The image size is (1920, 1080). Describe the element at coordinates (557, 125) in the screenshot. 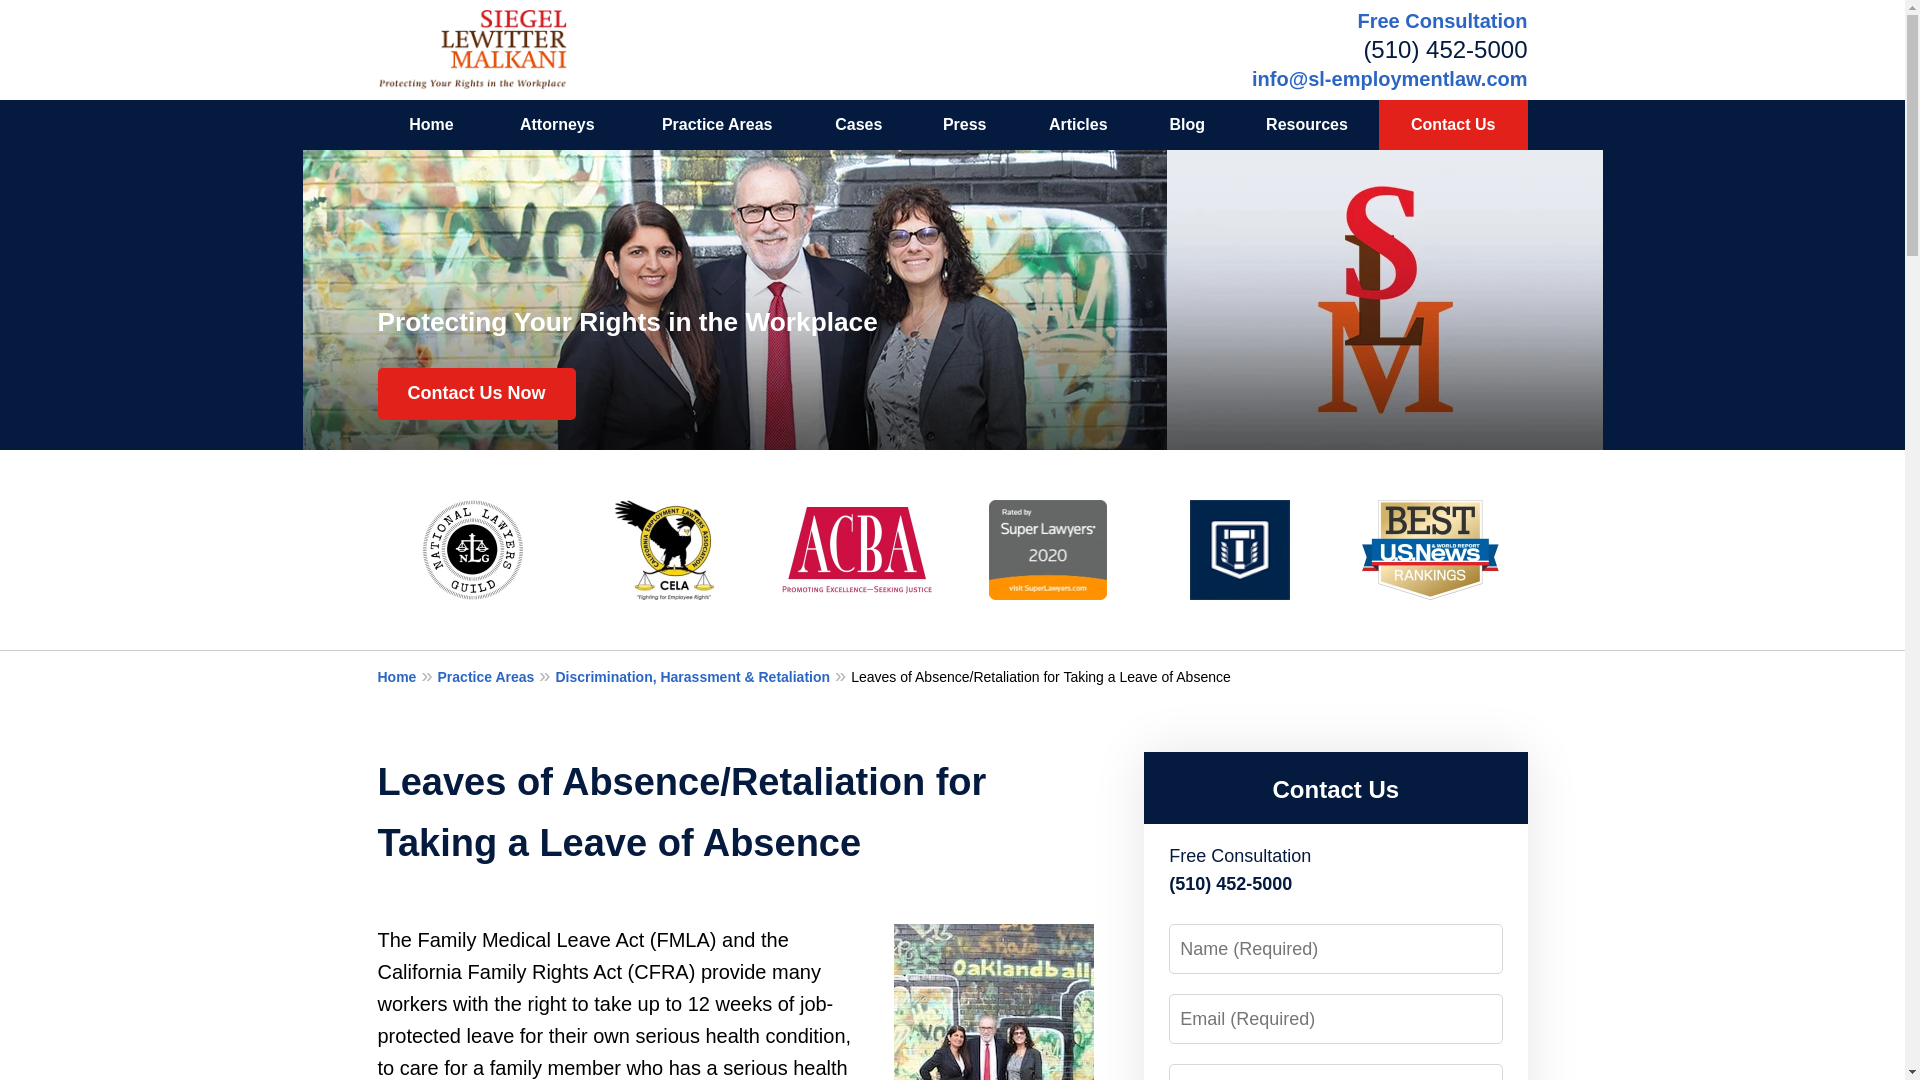

I see `Attorneys` at that location.